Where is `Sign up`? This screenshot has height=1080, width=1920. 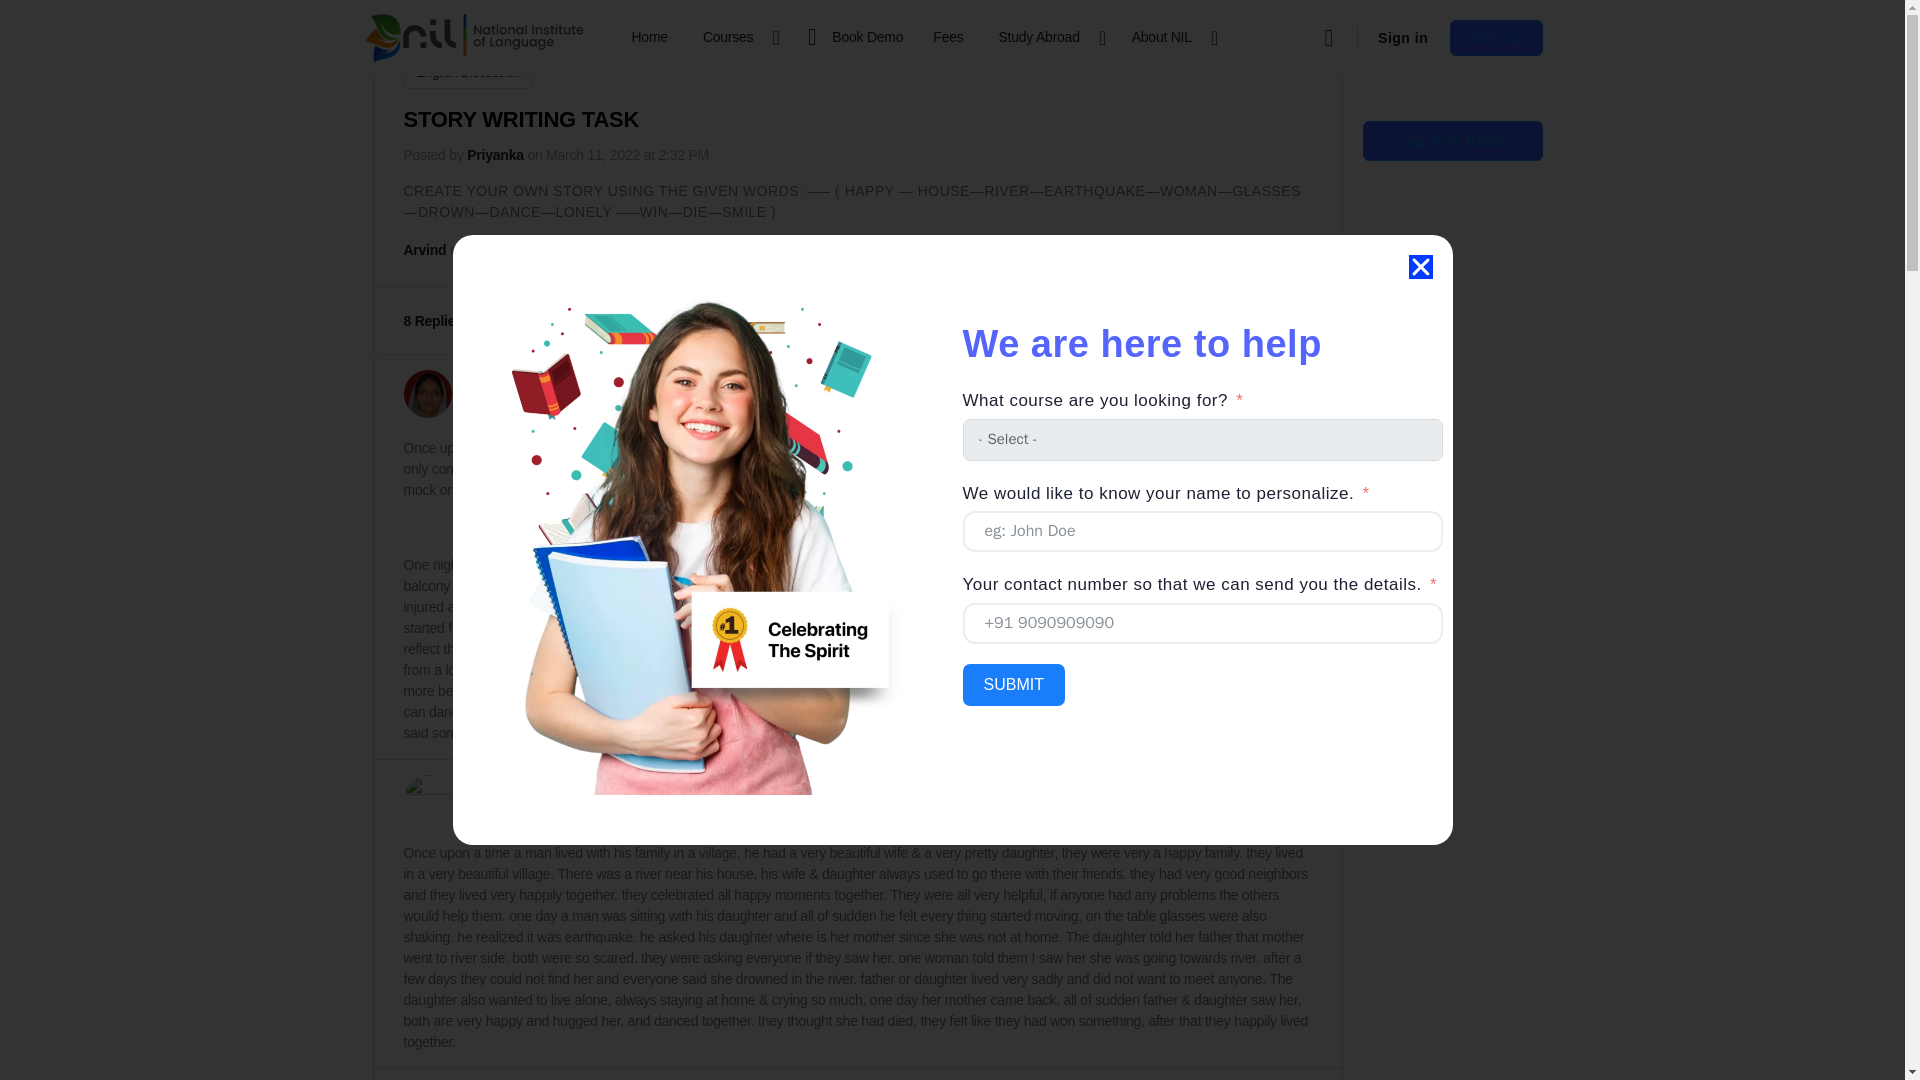 Sign up is located at coordinates (1496, 38).